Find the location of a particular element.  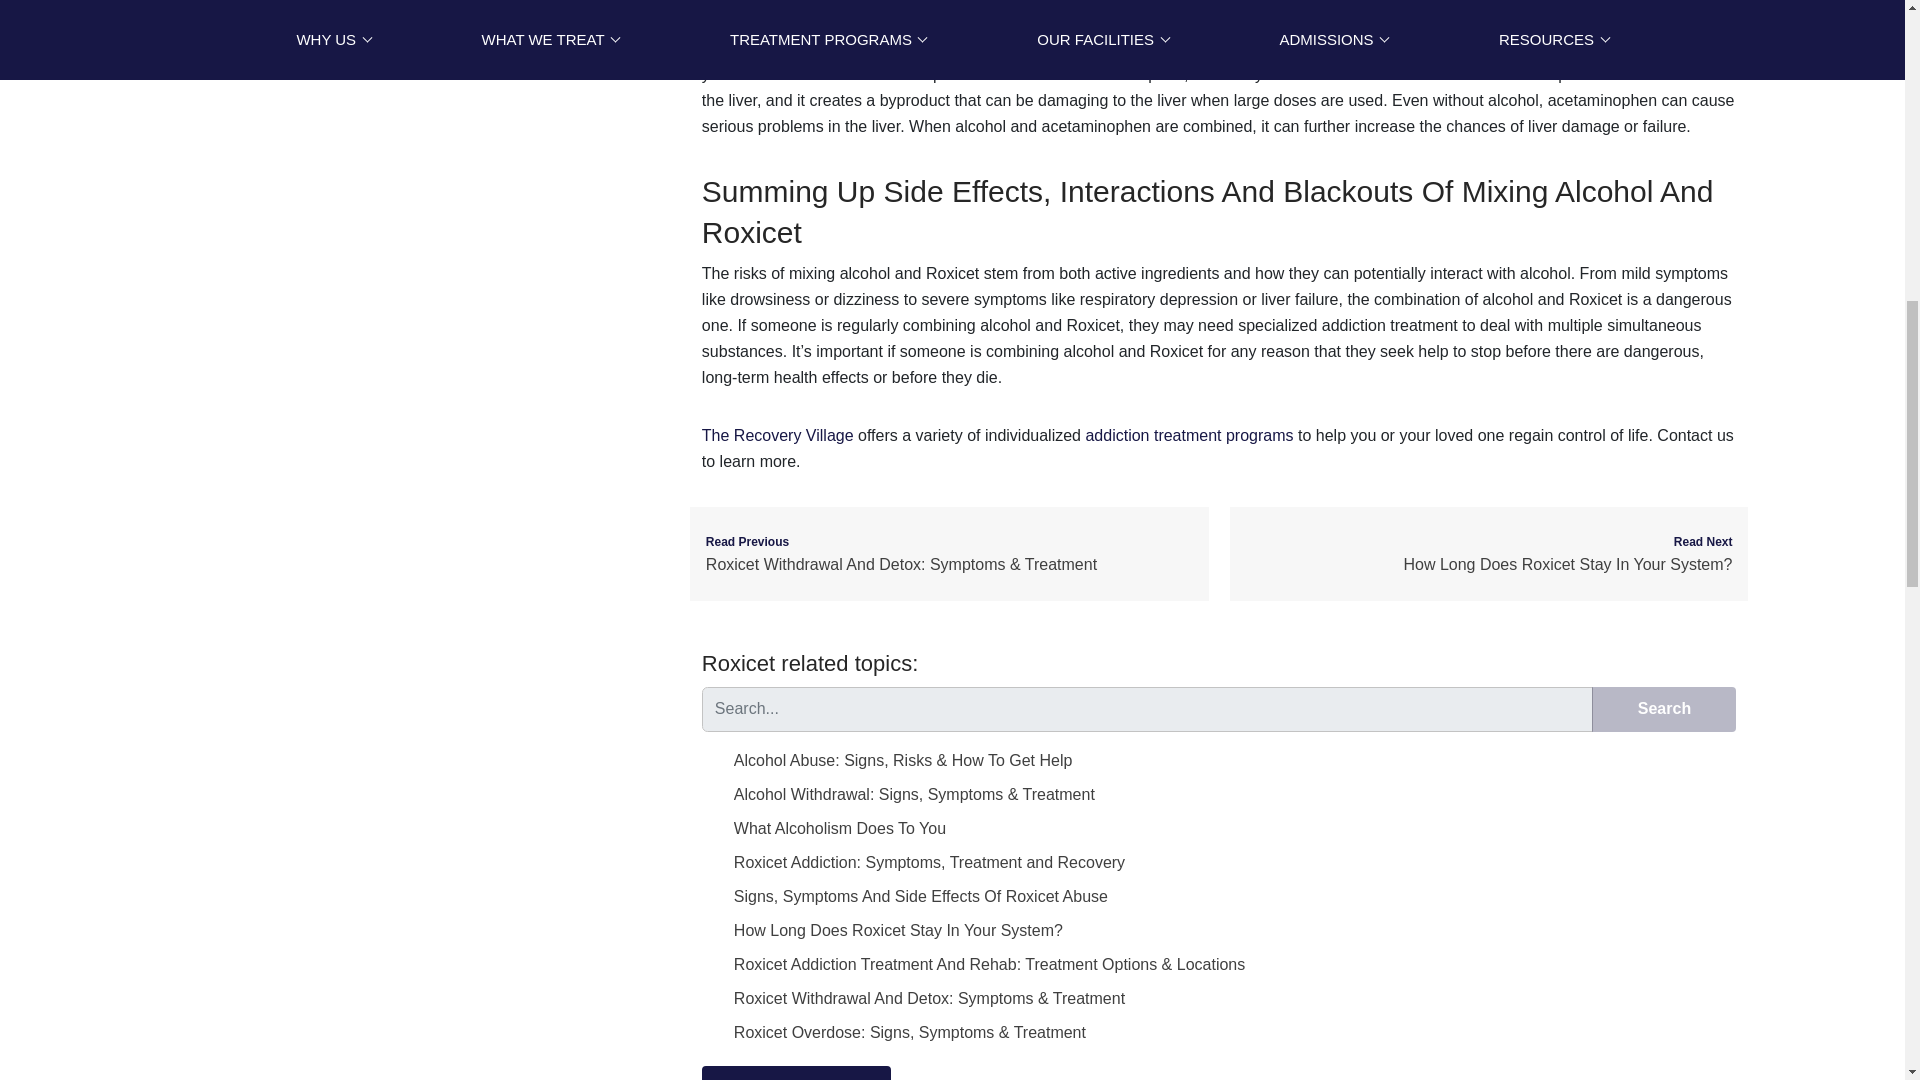

Search is located at coordinates (1663, 708).